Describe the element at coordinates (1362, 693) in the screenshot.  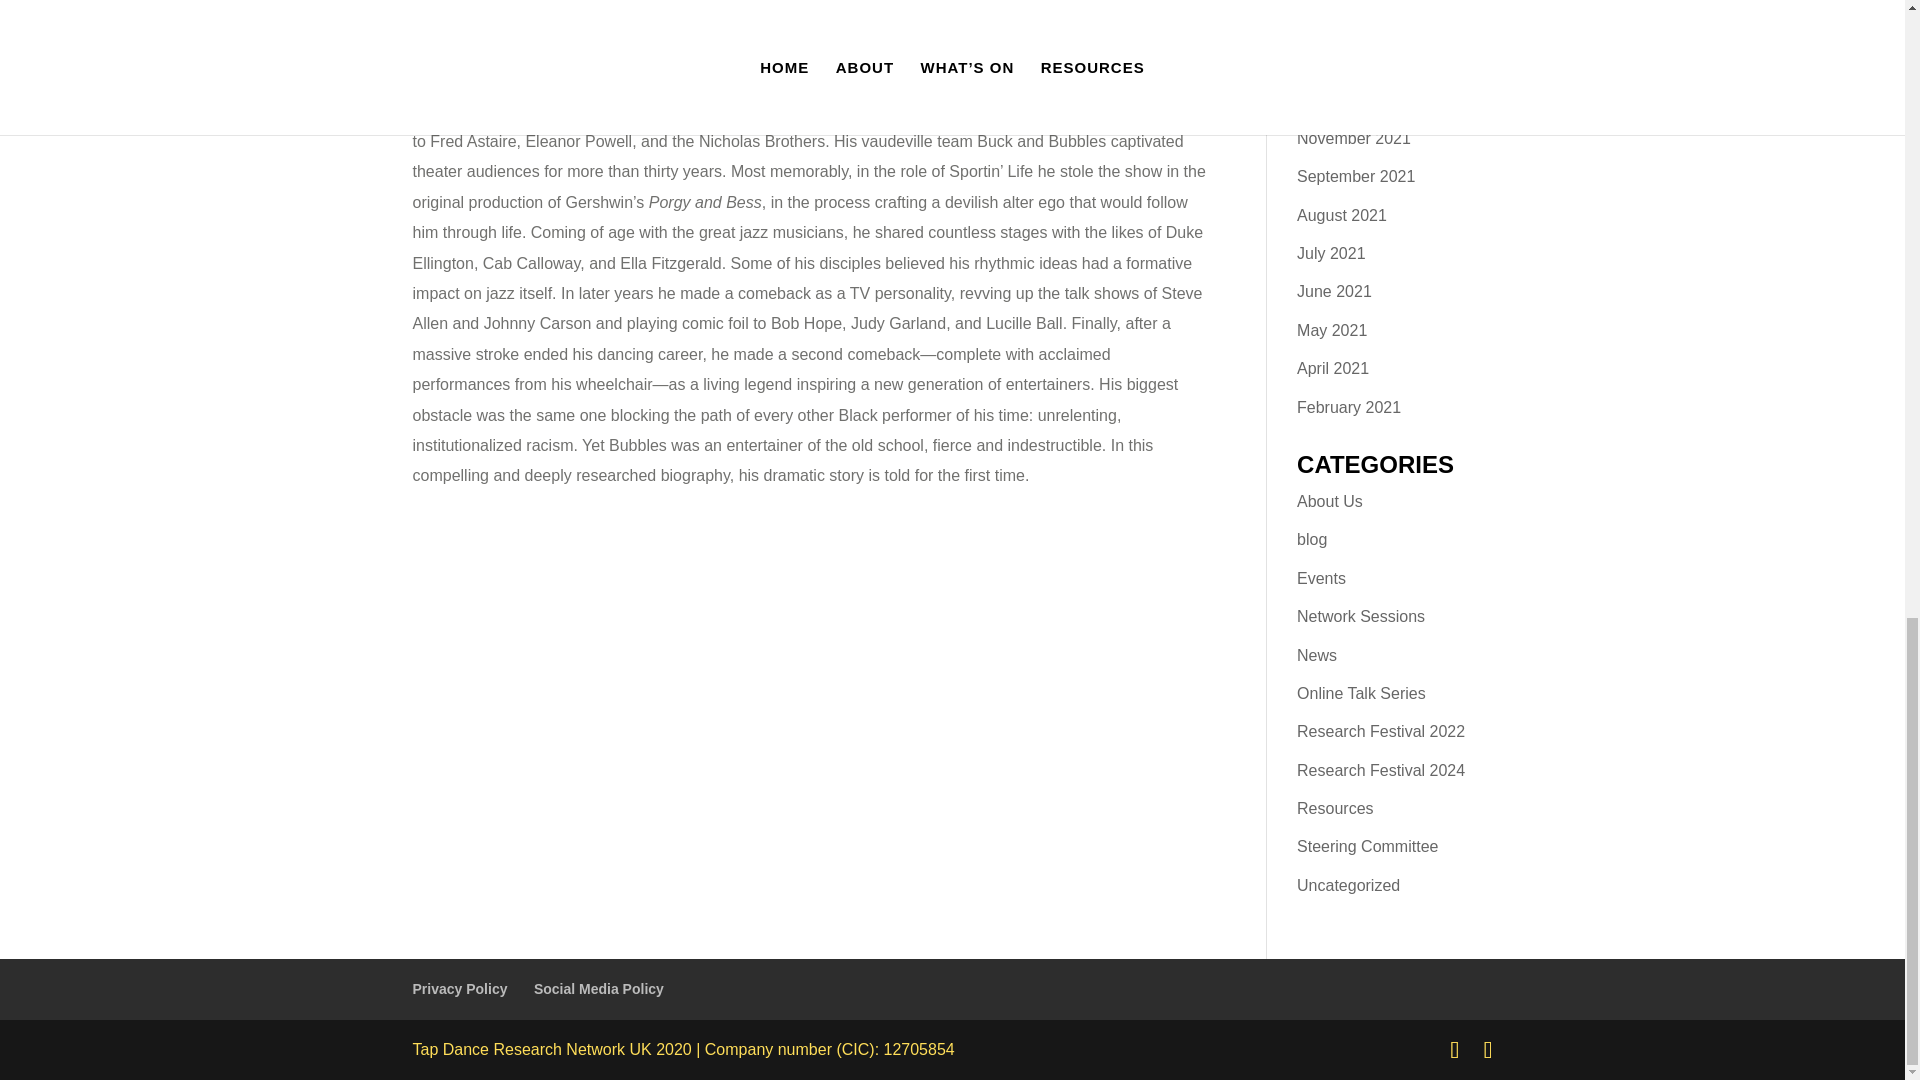
I see `Putting tap dance research in the spotlight` at that location.